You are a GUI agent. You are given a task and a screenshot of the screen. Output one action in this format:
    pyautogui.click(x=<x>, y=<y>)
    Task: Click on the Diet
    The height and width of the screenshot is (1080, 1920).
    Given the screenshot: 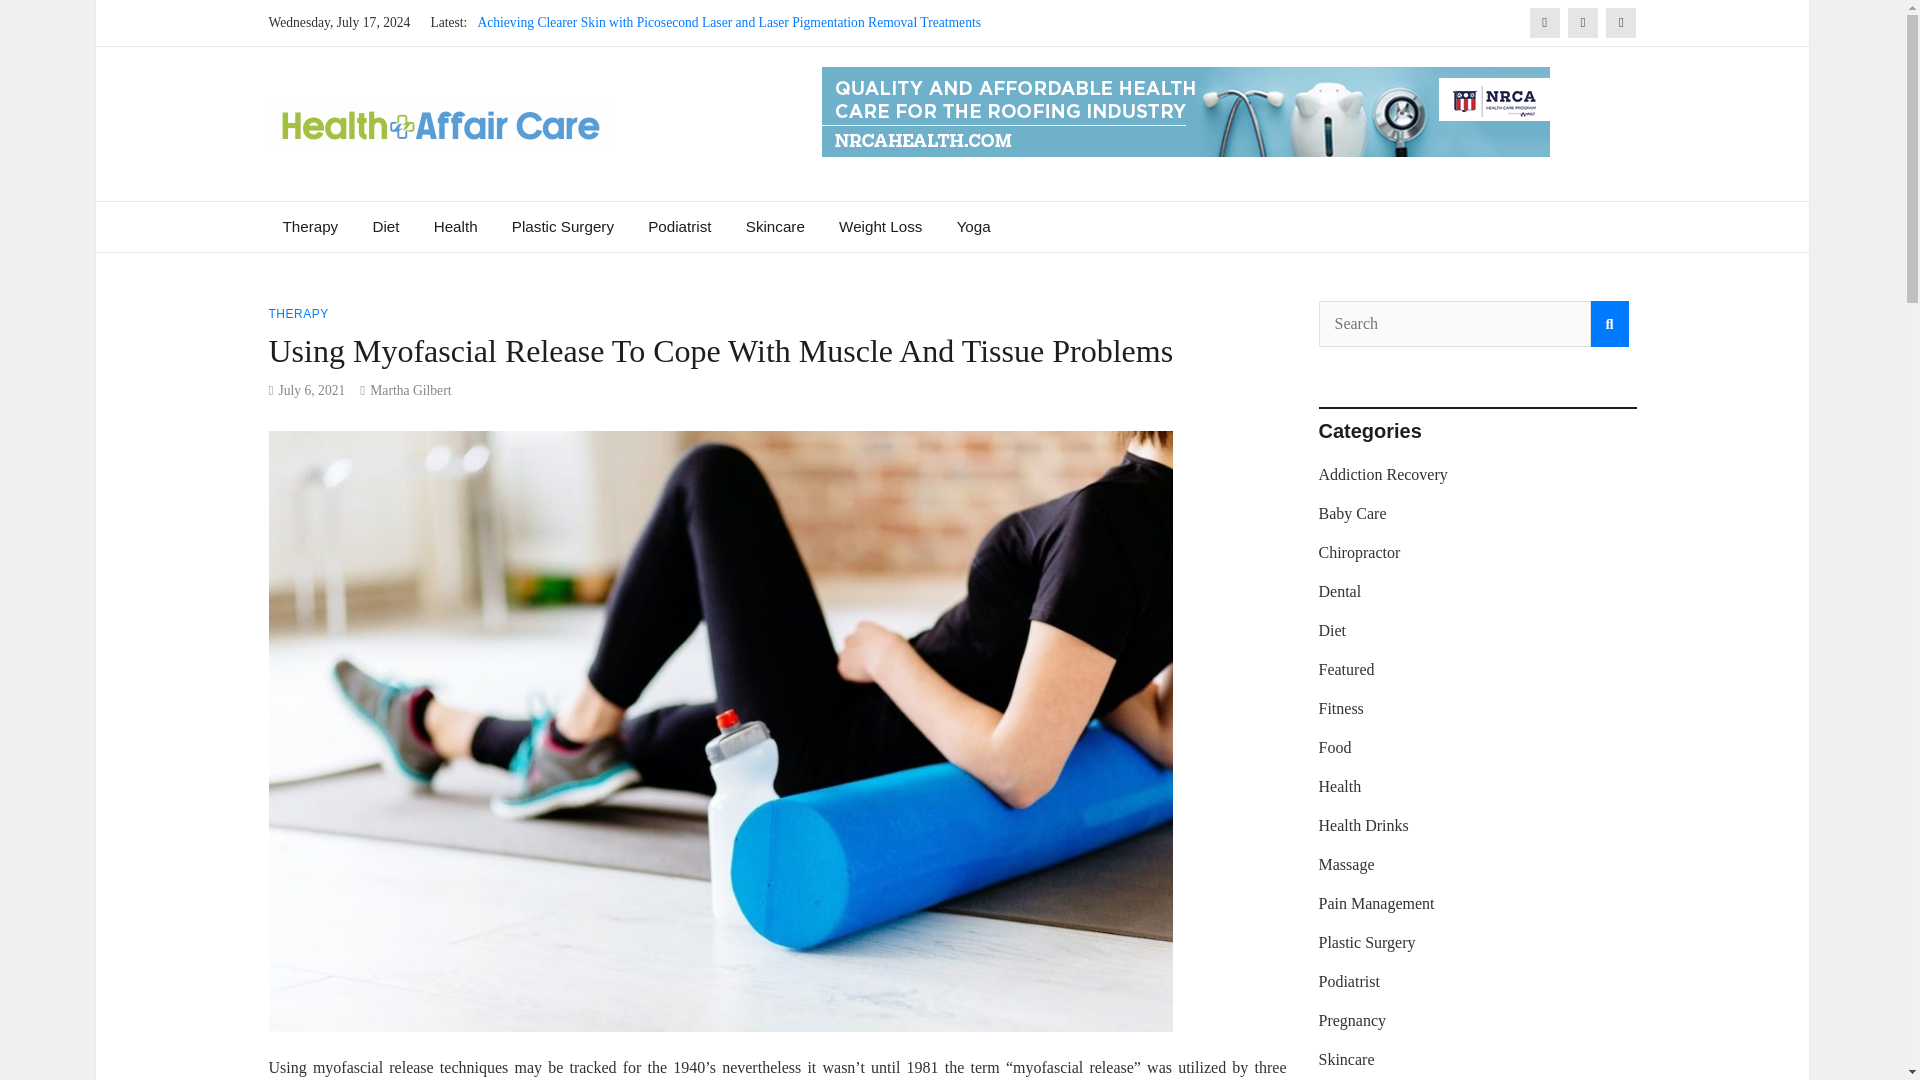 What is the action you would take?
    pyautogui.click(x=386, y=226)
    